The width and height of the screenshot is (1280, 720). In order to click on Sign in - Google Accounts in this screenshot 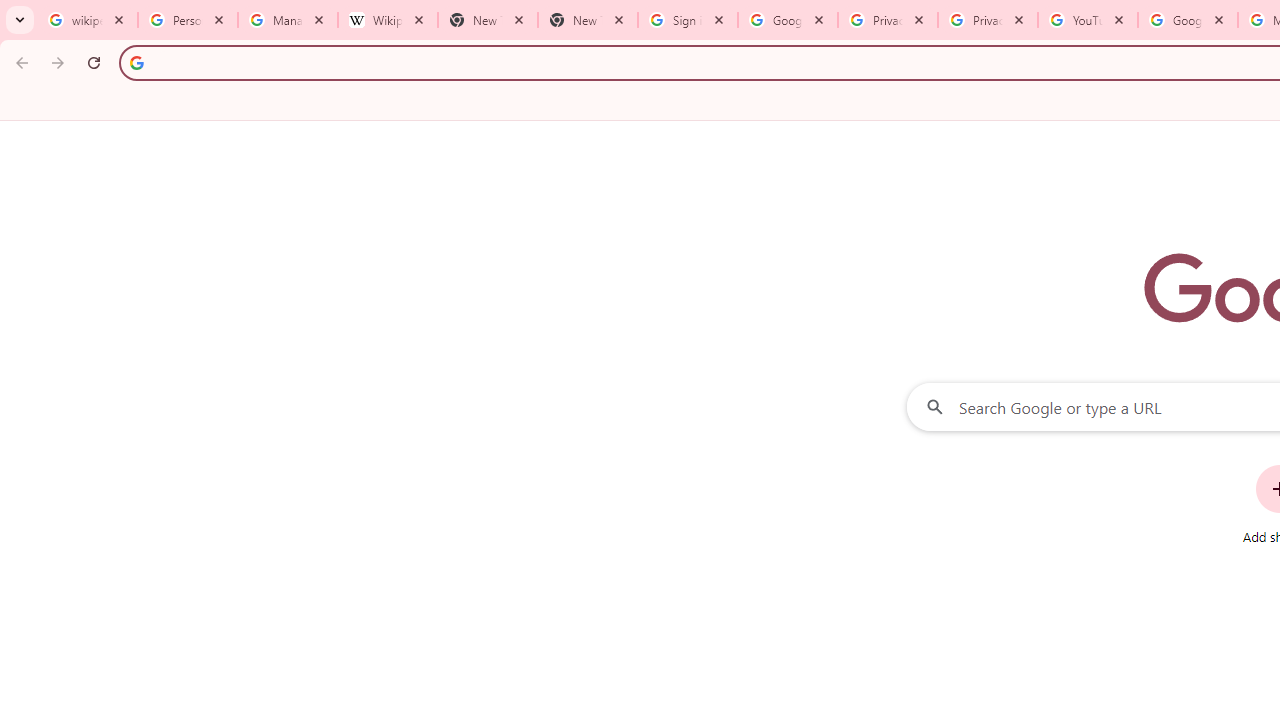, I will do `click(688, 20)`.